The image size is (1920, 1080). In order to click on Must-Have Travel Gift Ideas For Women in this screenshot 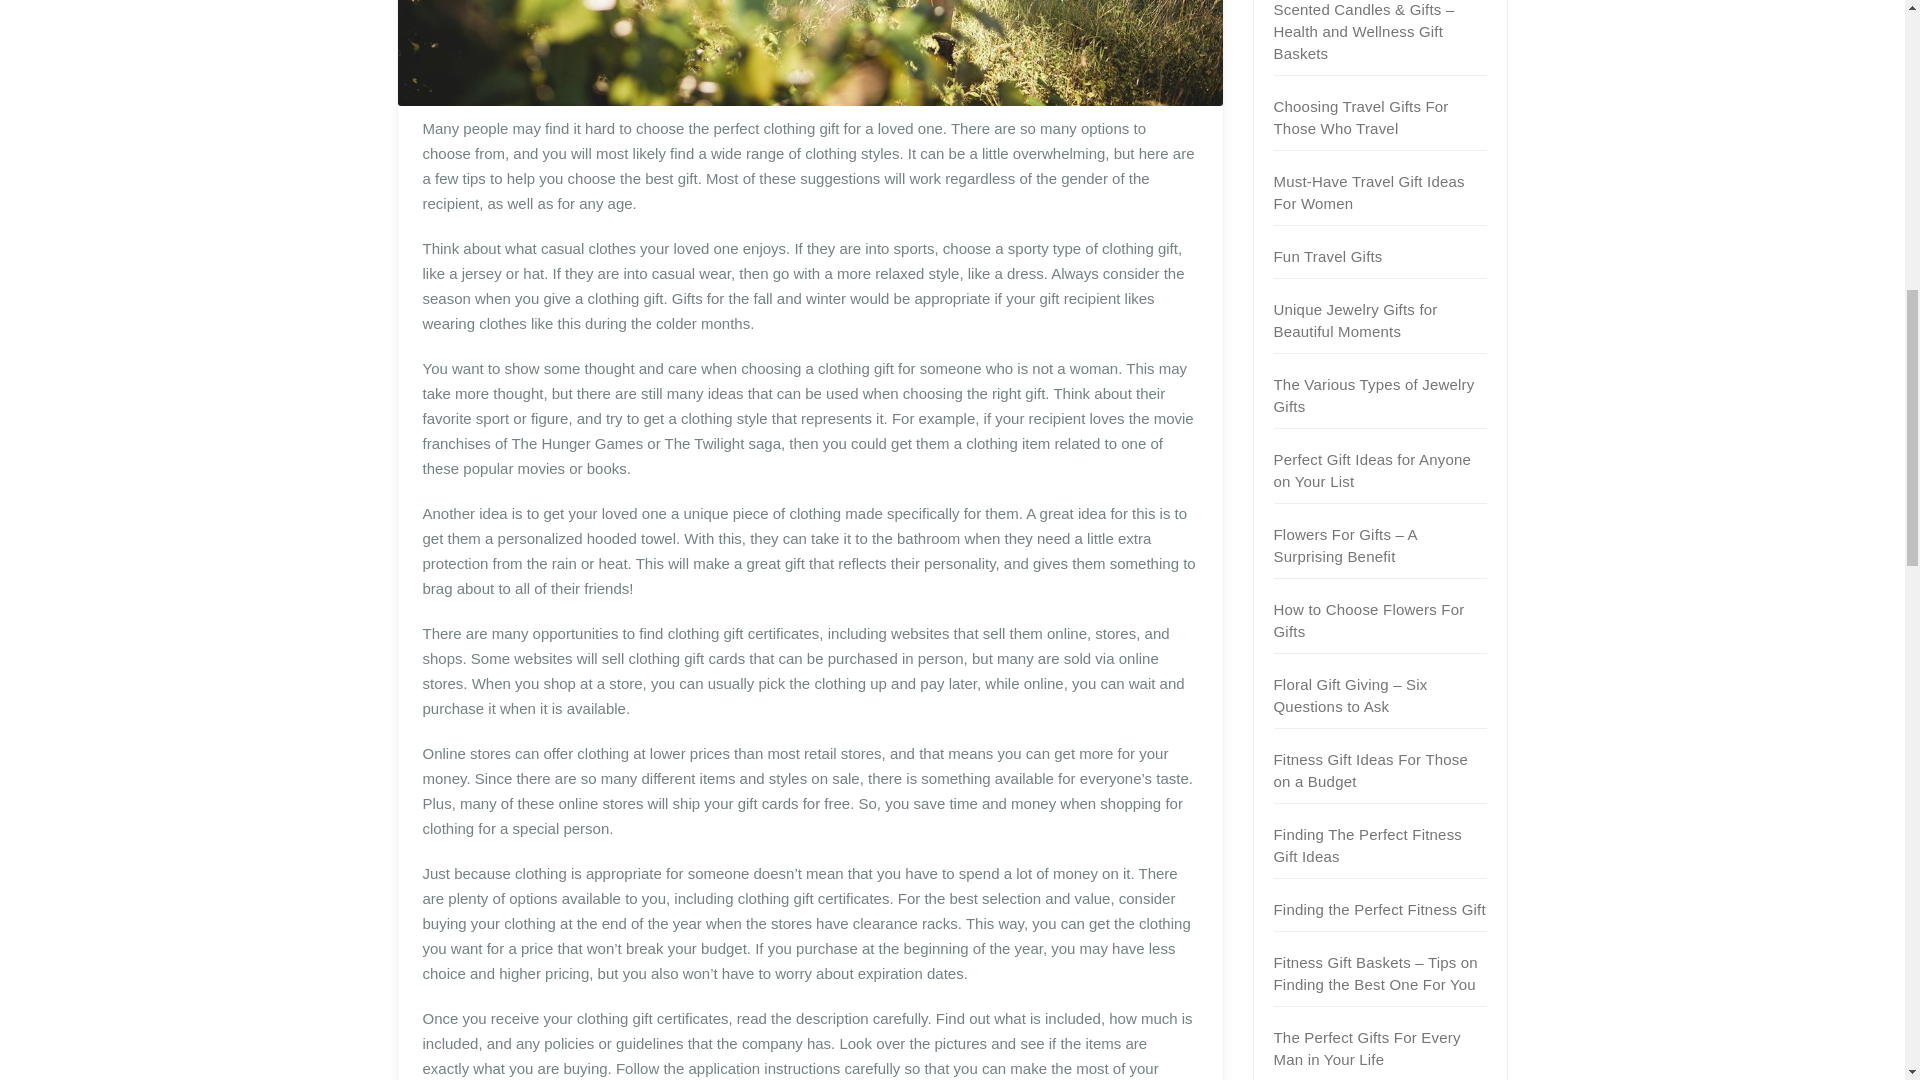, I will do `click(1369, 192)`.